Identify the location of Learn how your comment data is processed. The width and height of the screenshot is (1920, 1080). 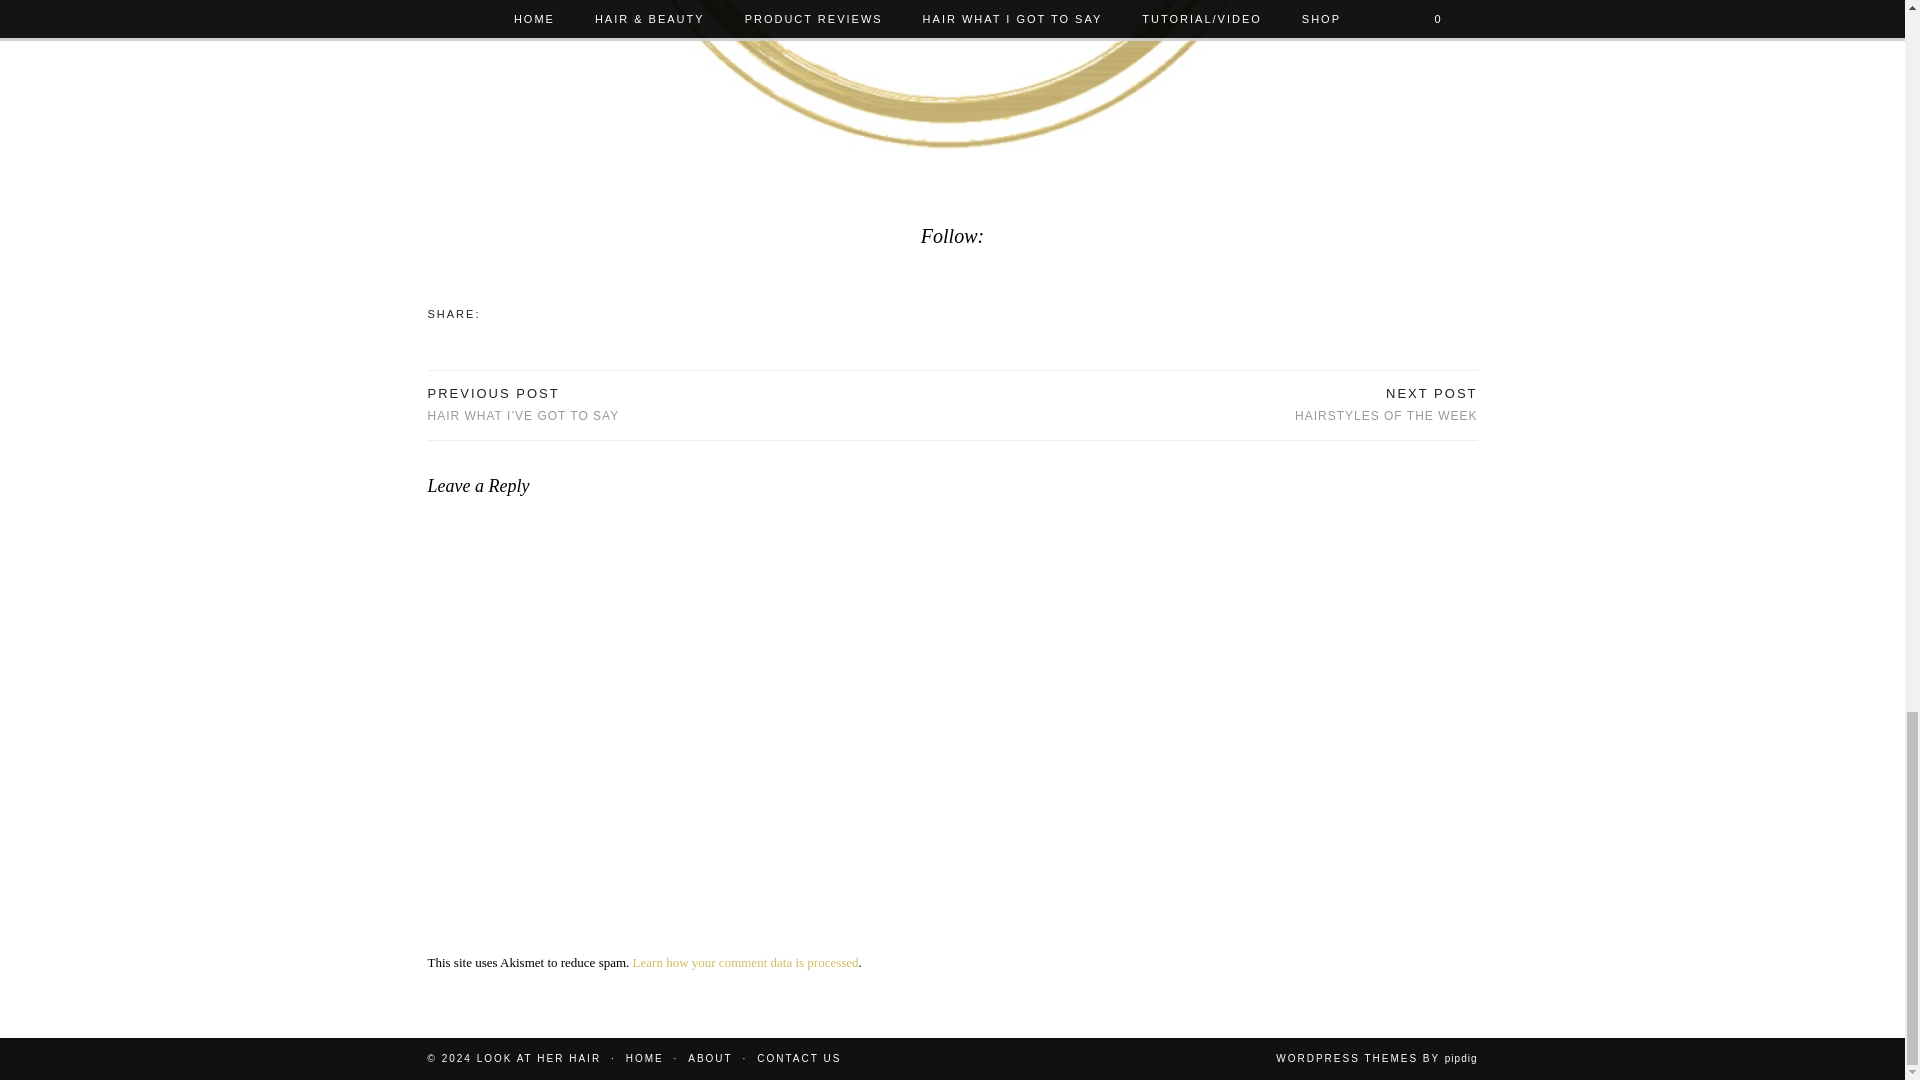
(798, 1058).